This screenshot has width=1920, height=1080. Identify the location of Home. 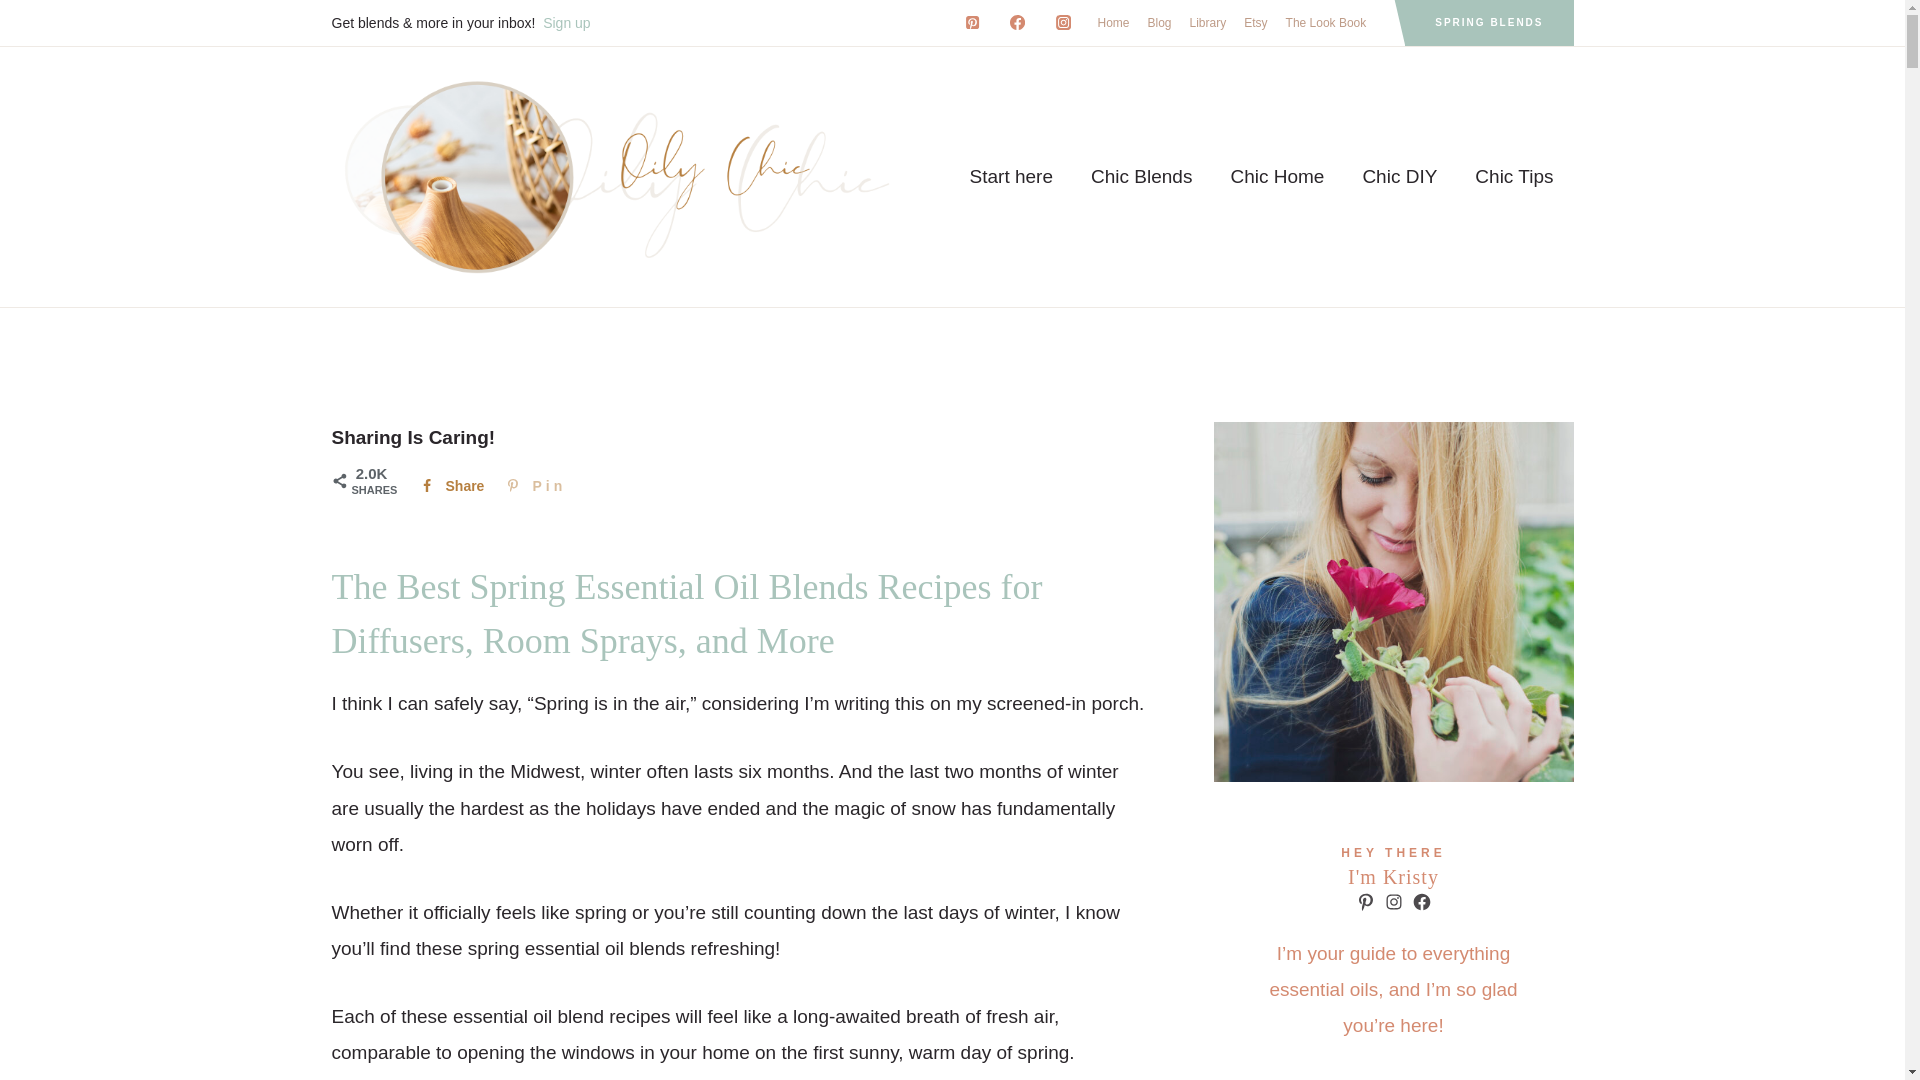
(1113, 23).